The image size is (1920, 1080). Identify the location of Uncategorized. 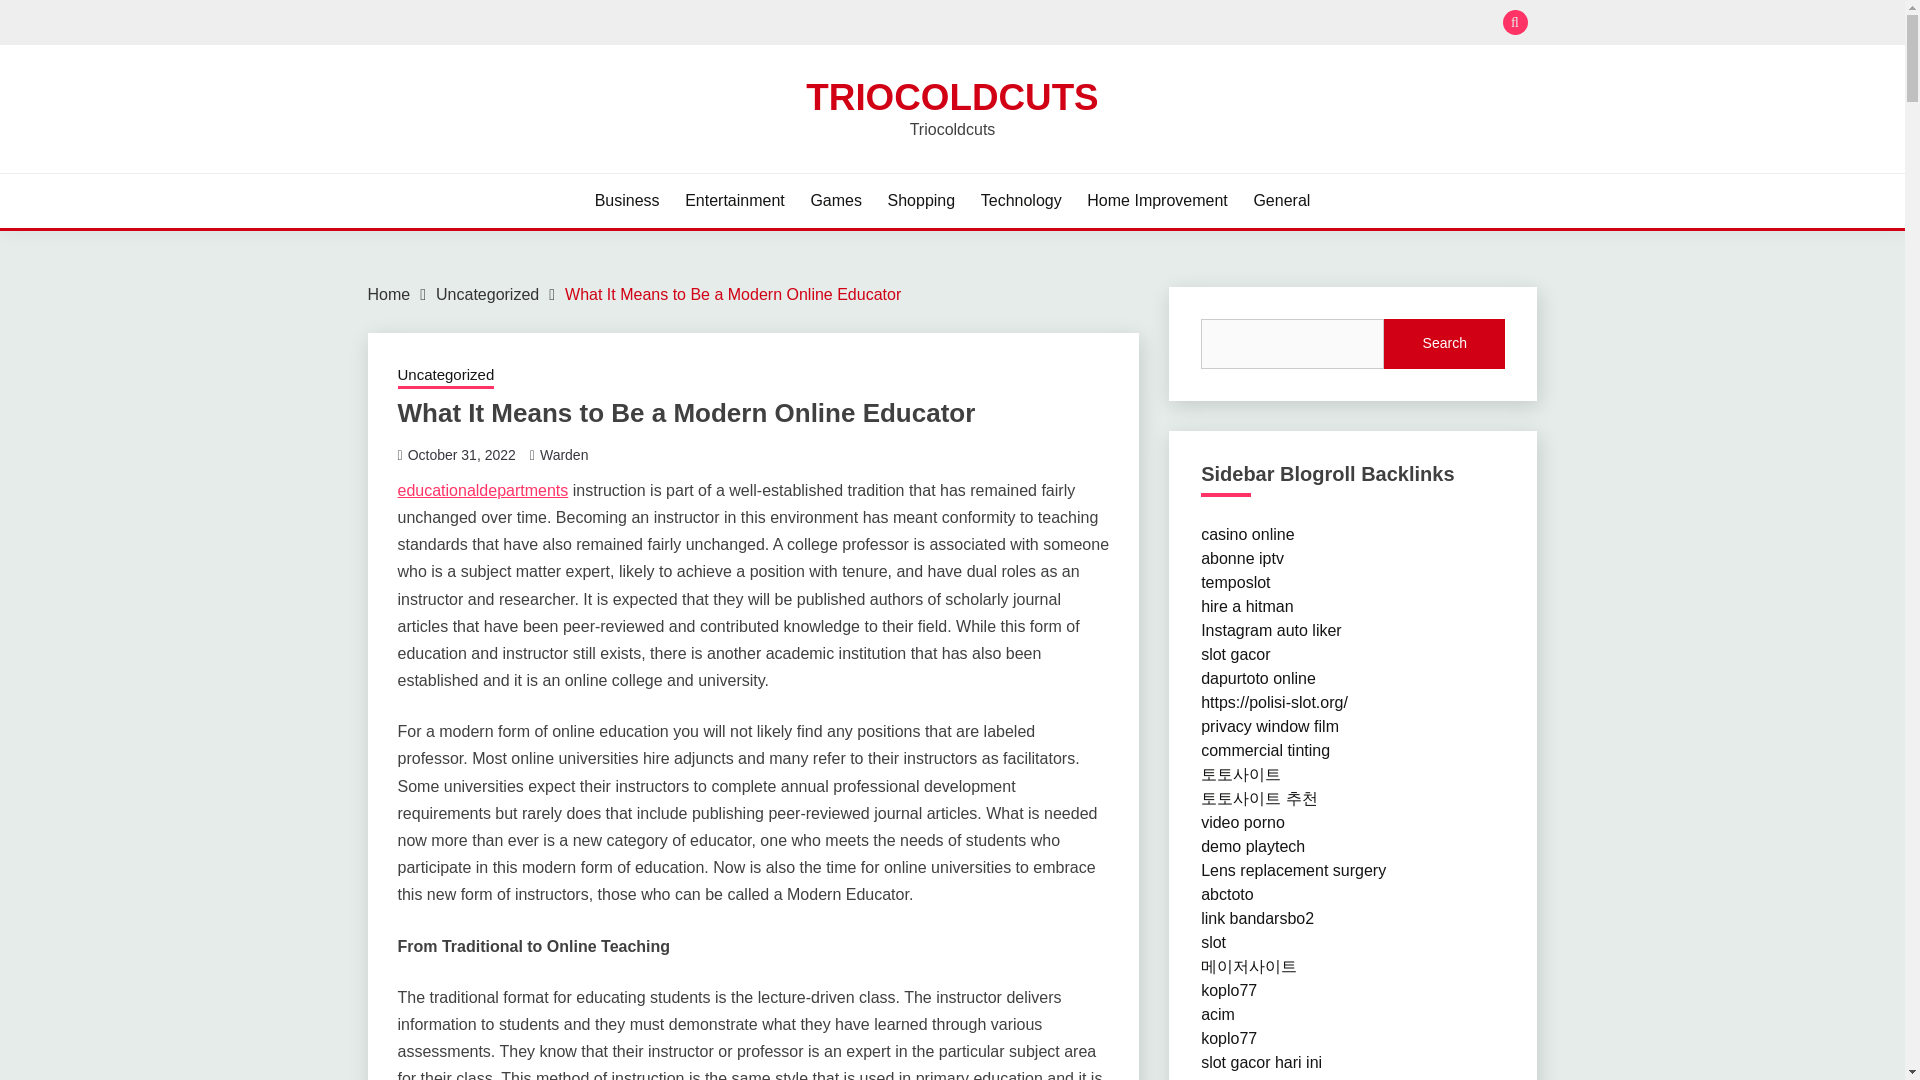
(446, 376).